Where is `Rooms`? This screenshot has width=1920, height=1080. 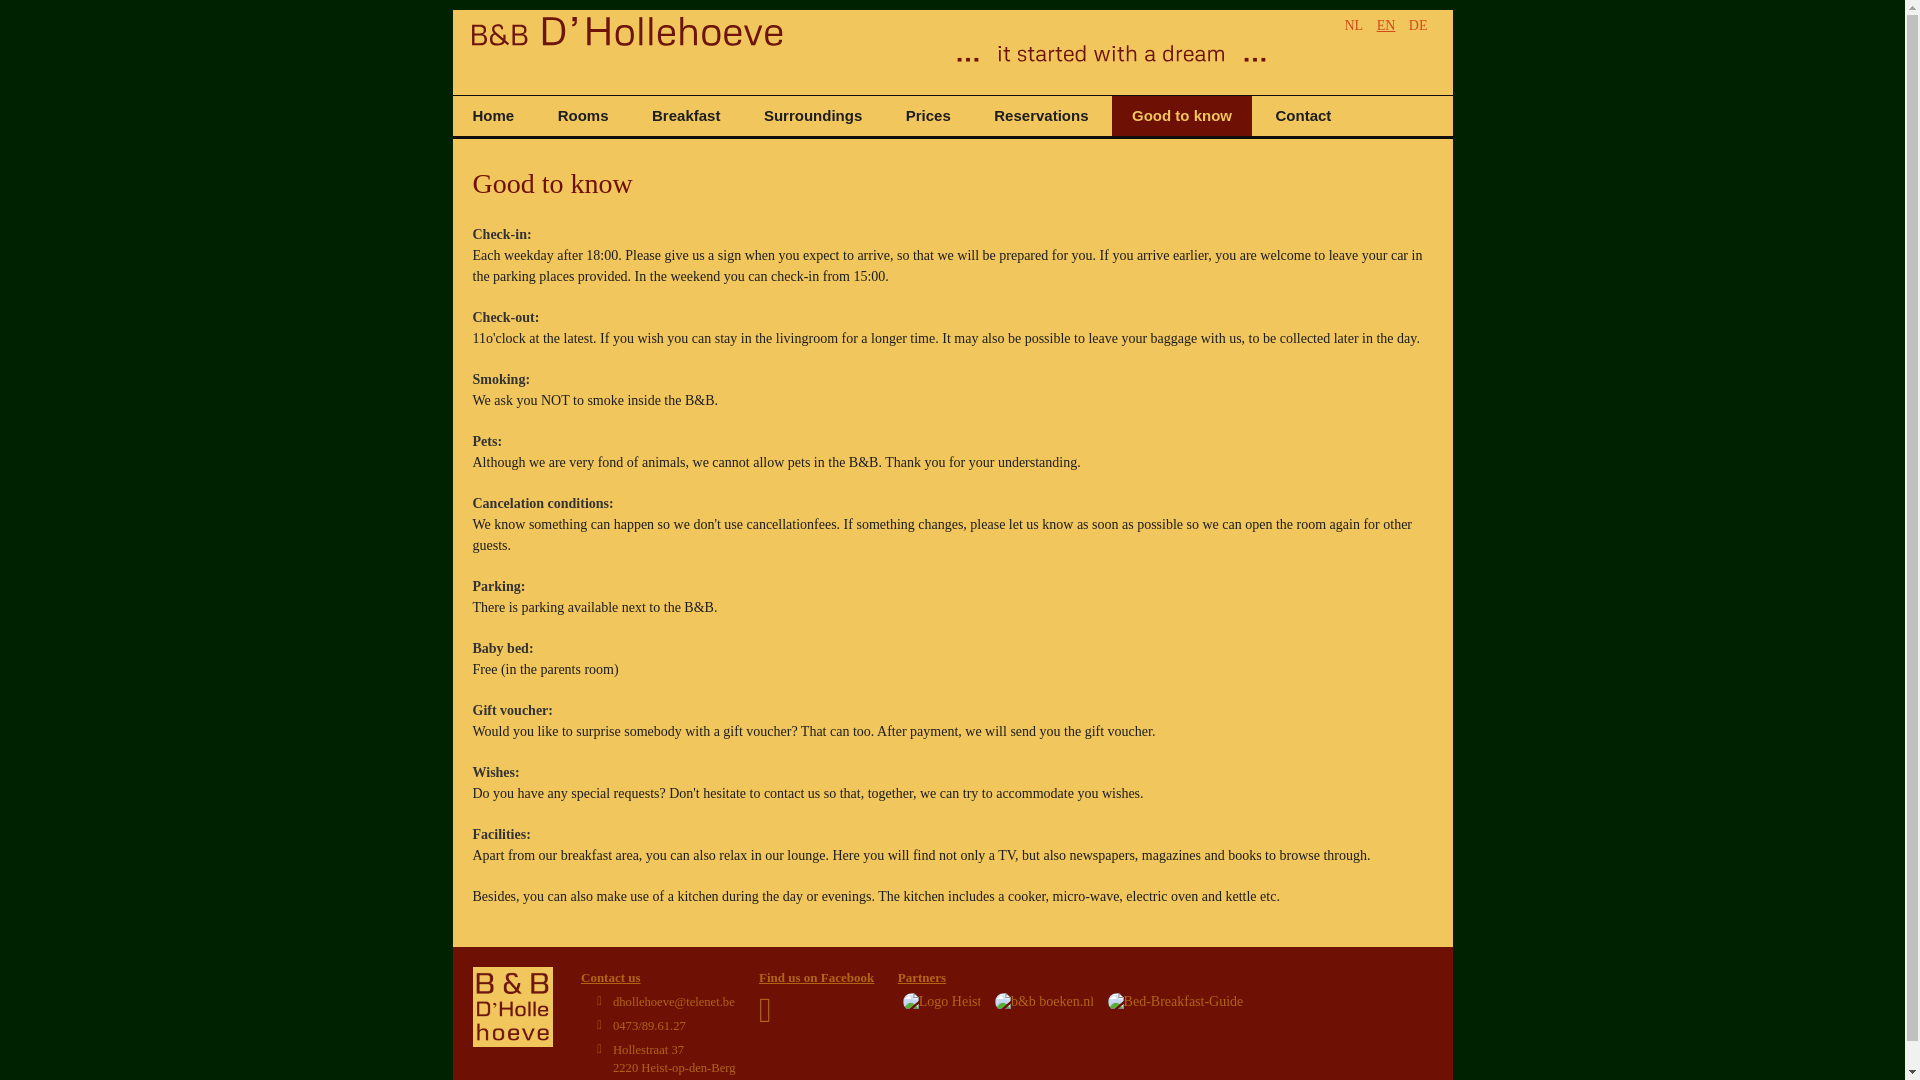
Rooms is located at coordinates (583, 116).